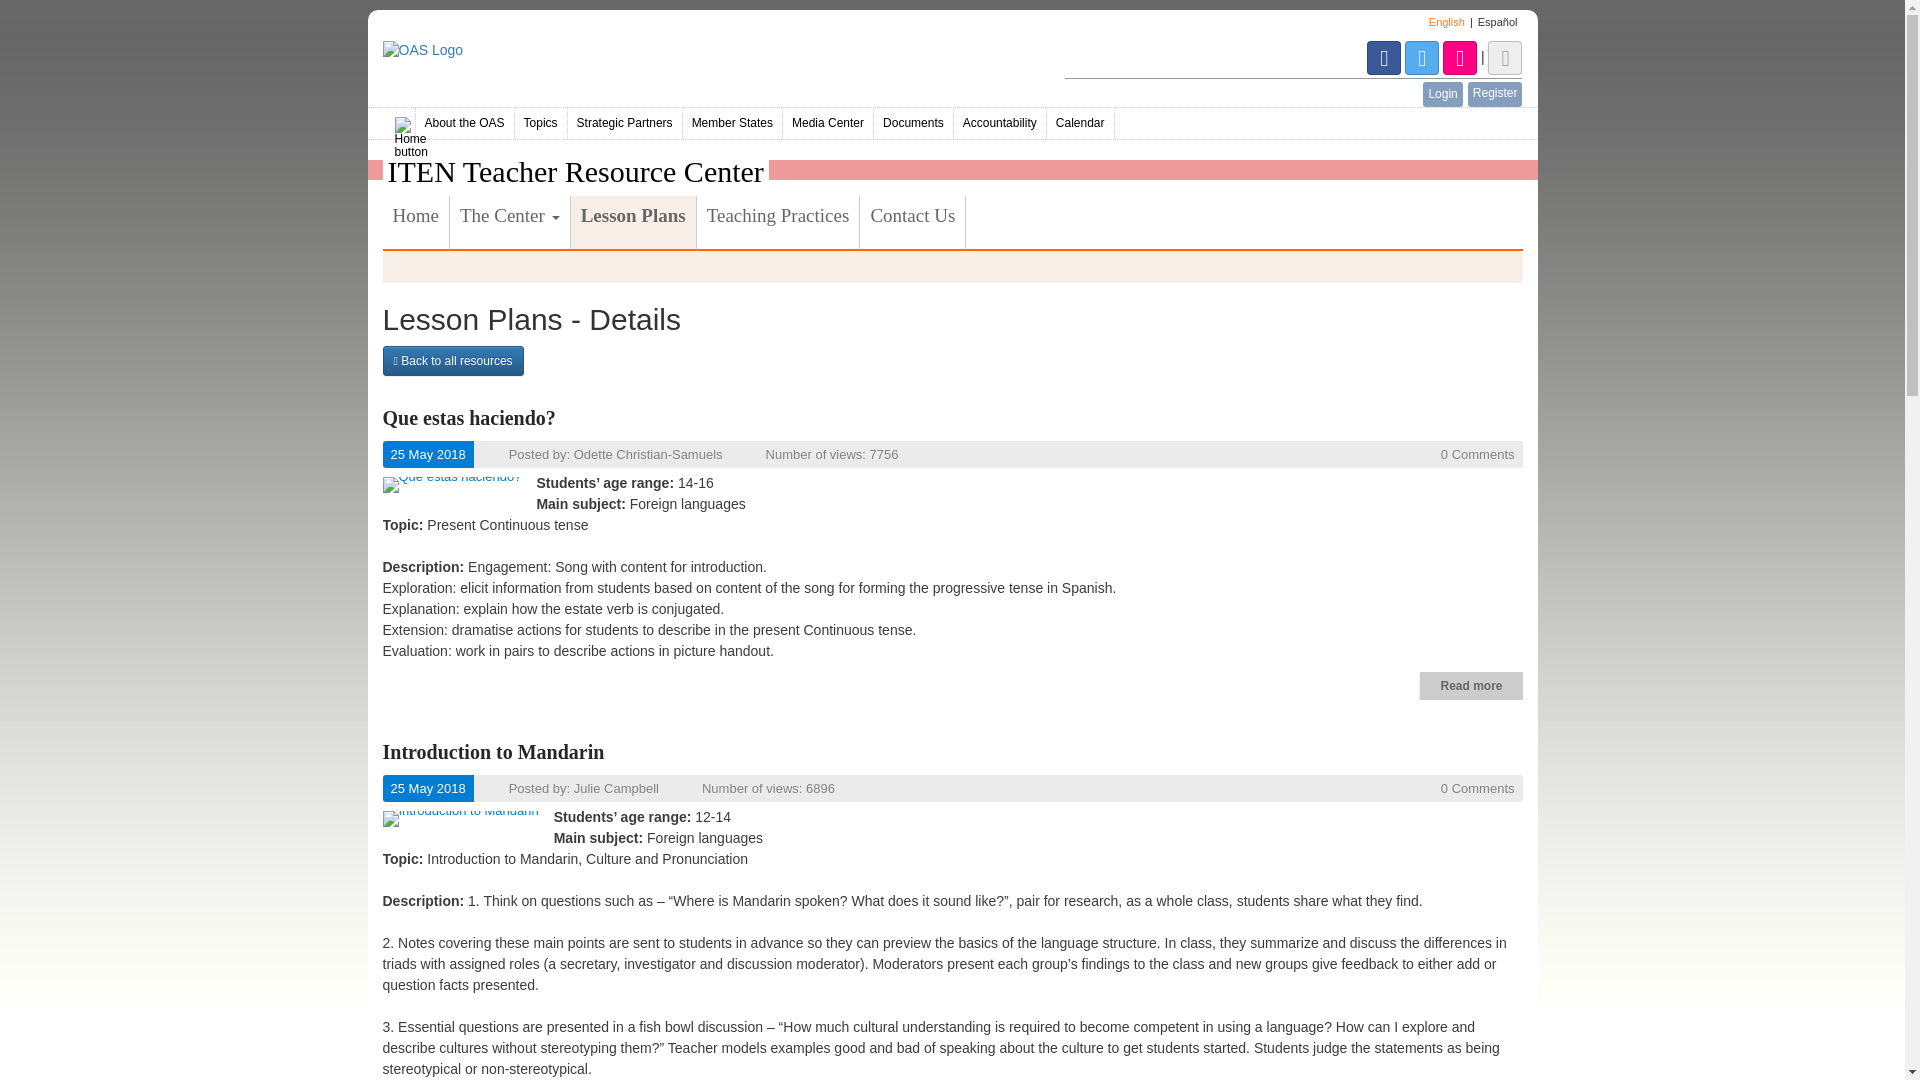 This screenshot has width=1920, height=1080. I want to click on About the OAS, so click(465, 124).